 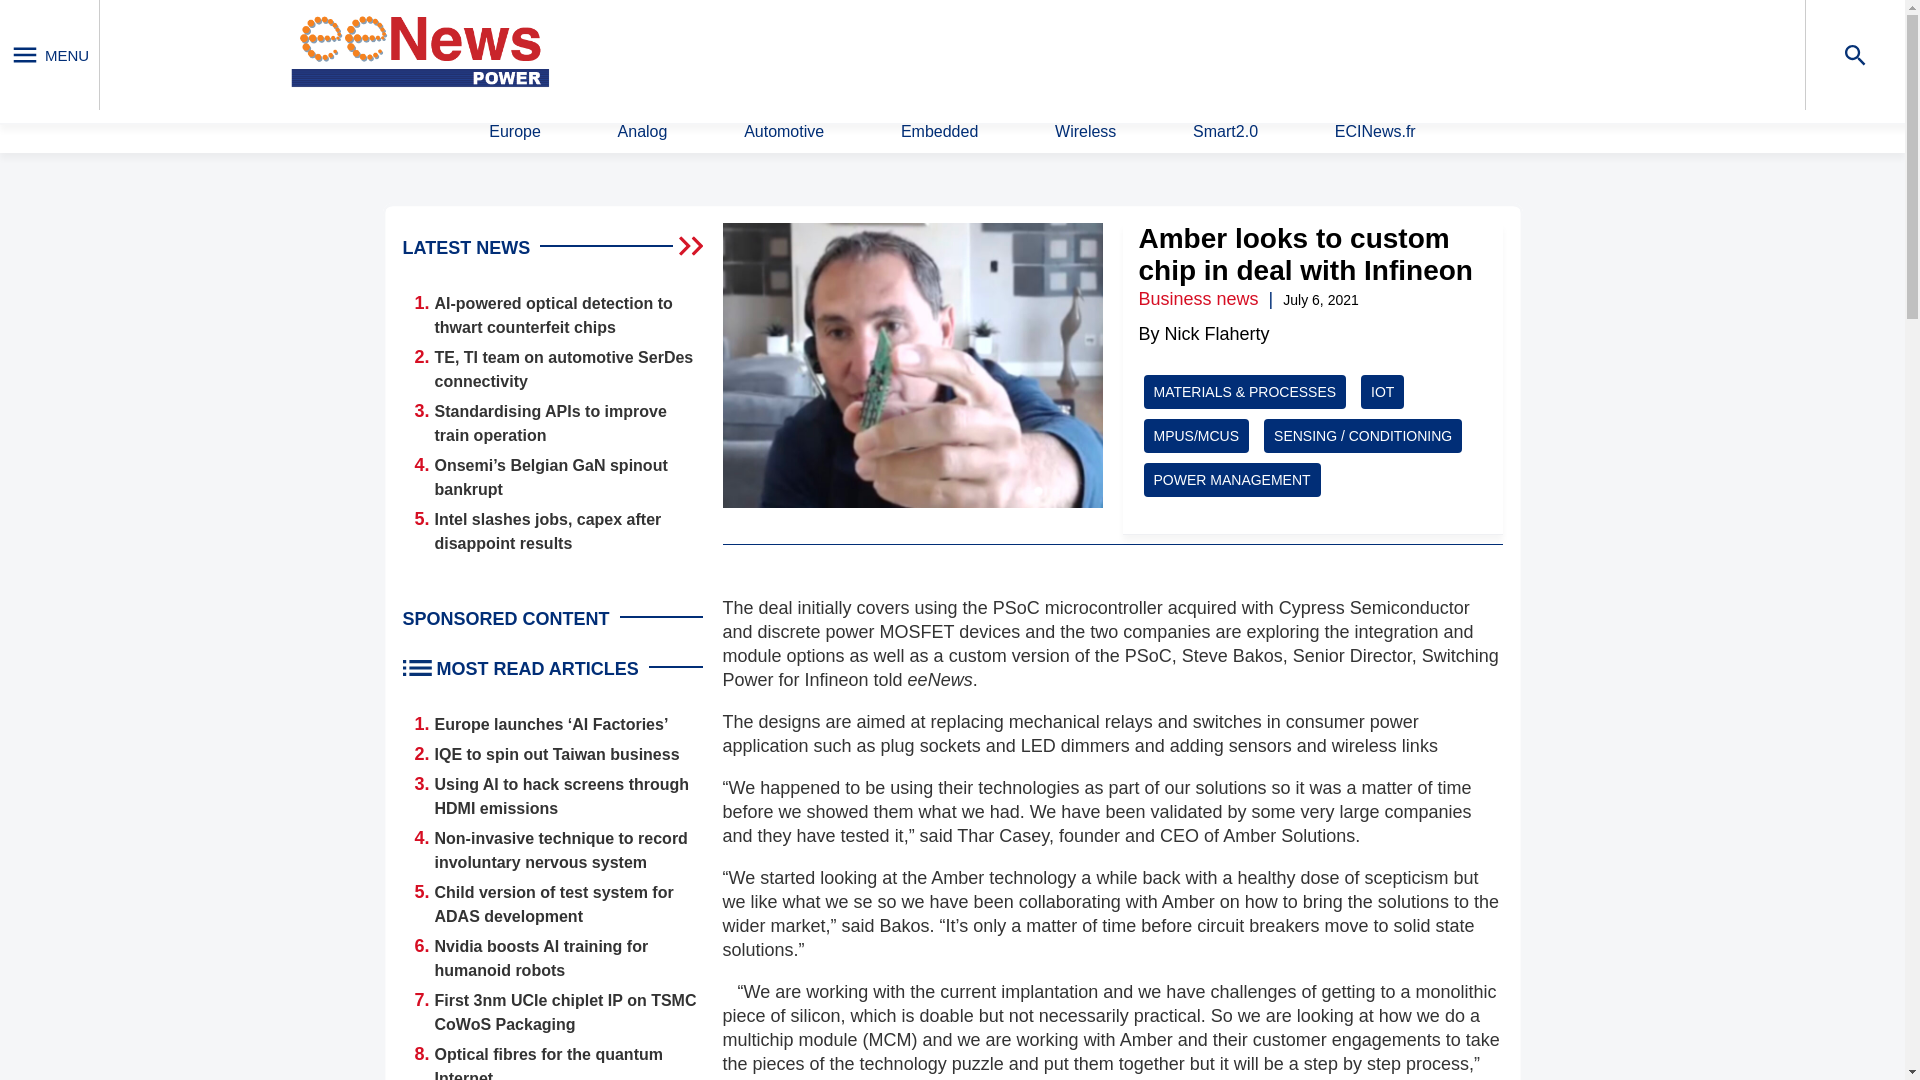 What do you see at coordinates (784, 132) in the screenshot?
I see `Automotive` at bounding box center [784, 132].